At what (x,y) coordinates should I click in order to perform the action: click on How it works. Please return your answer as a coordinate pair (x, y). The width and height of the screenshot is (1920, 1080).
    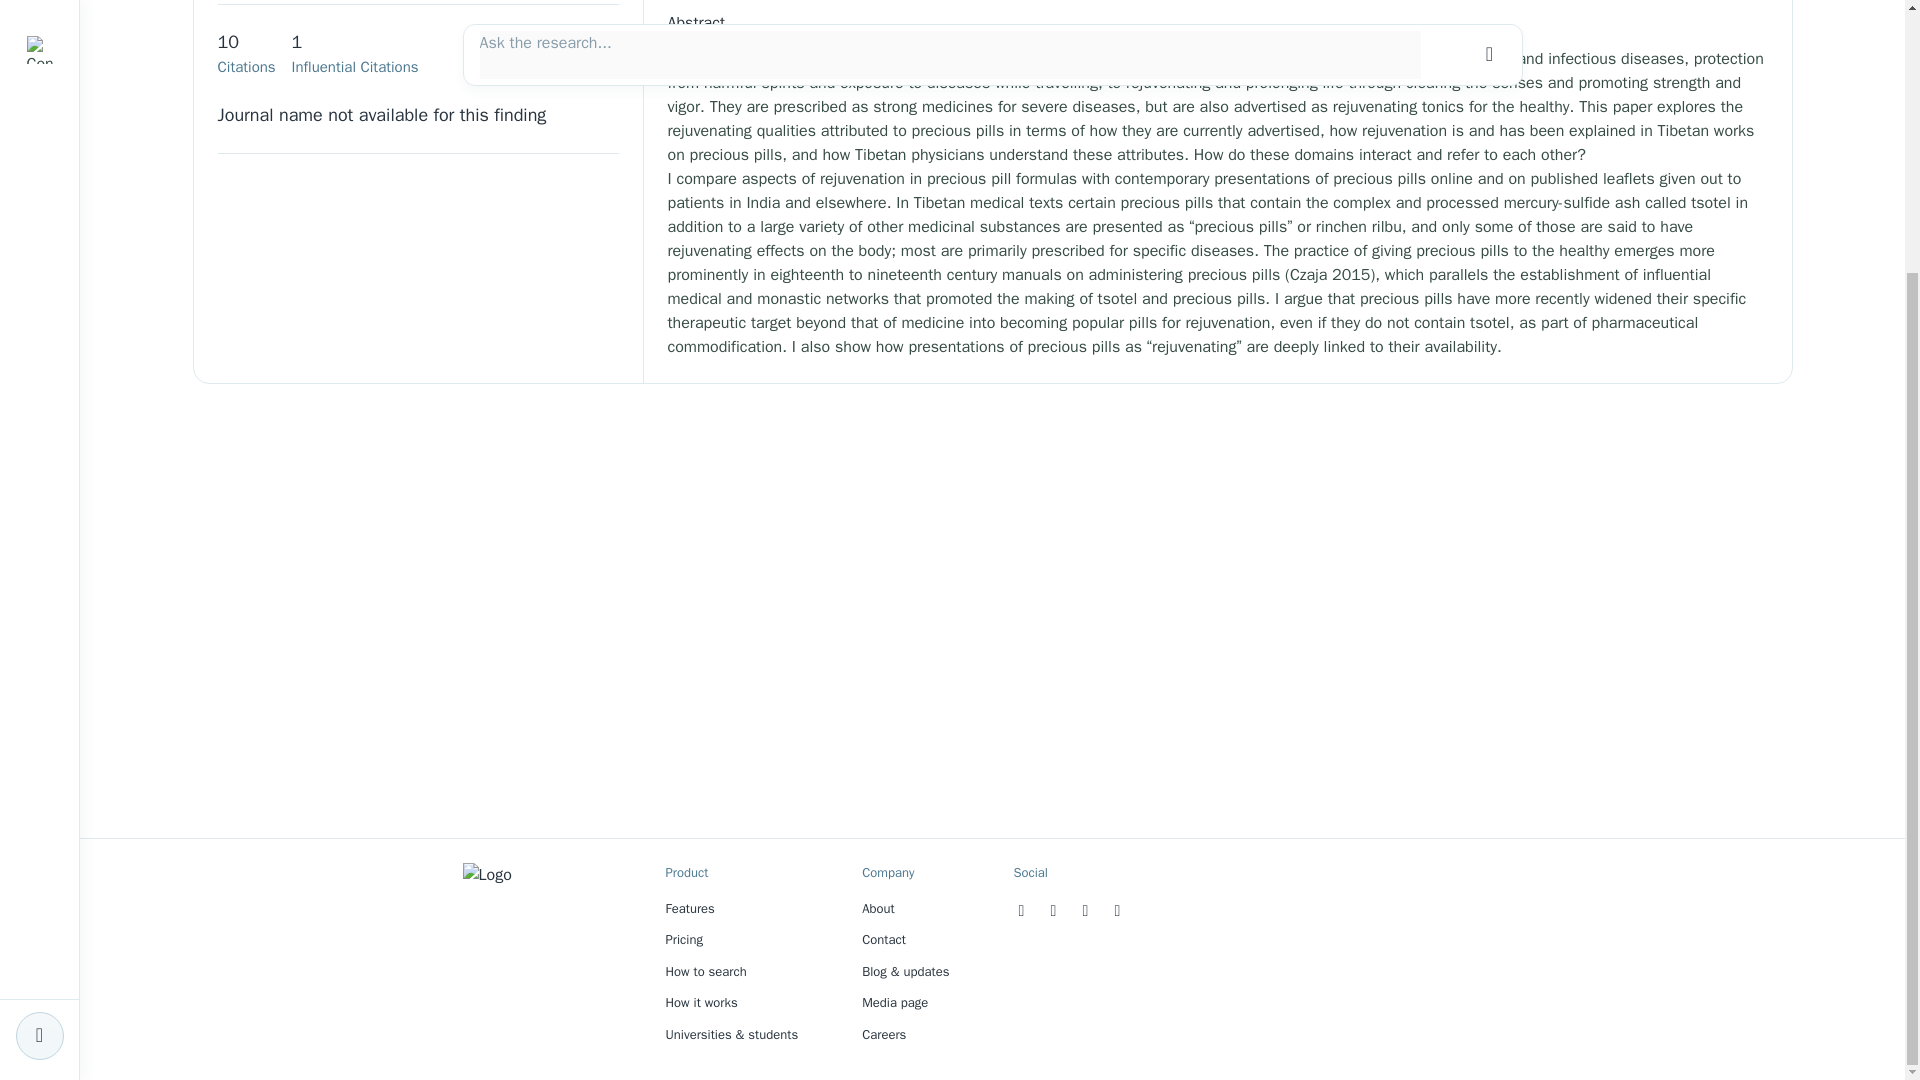
    Looking at the image, I should click on (702, 1002).